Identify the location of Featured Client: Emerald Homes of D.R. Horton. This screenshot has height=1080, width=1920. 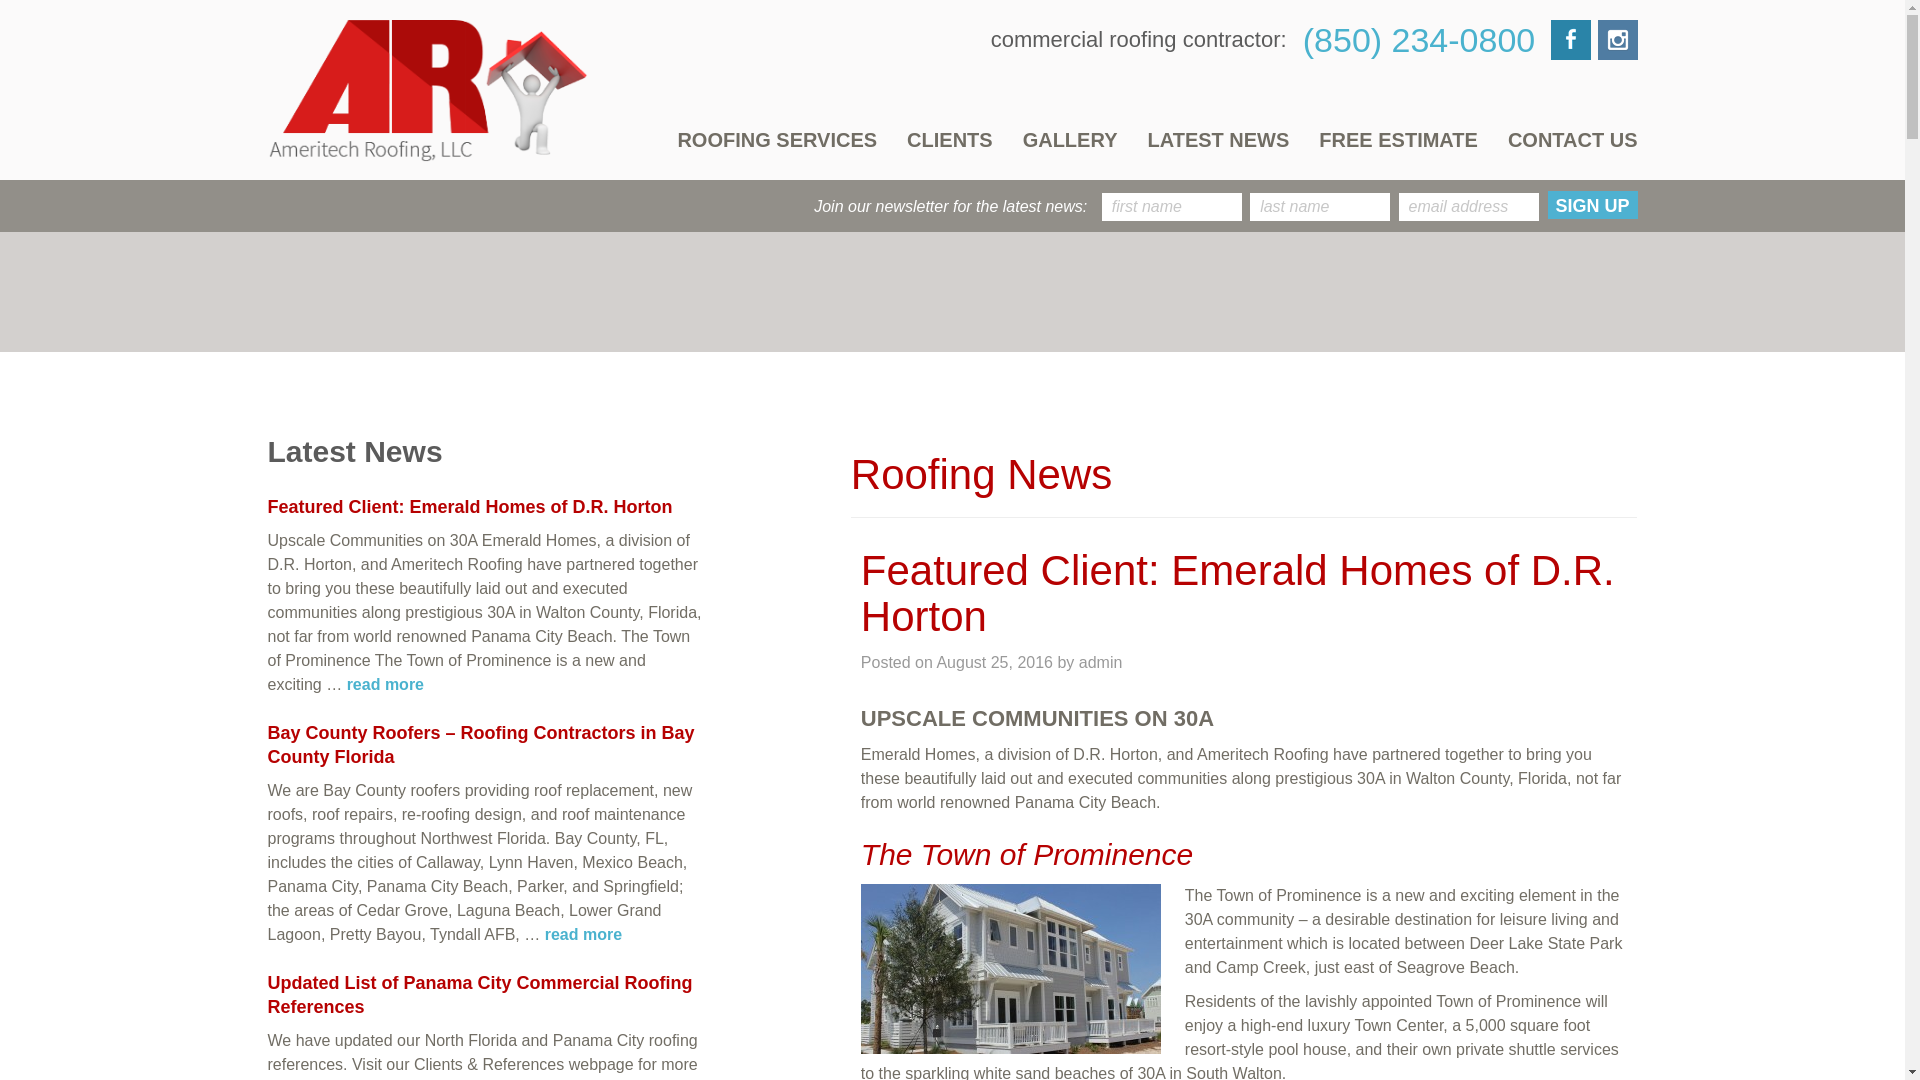
(1237, 593).